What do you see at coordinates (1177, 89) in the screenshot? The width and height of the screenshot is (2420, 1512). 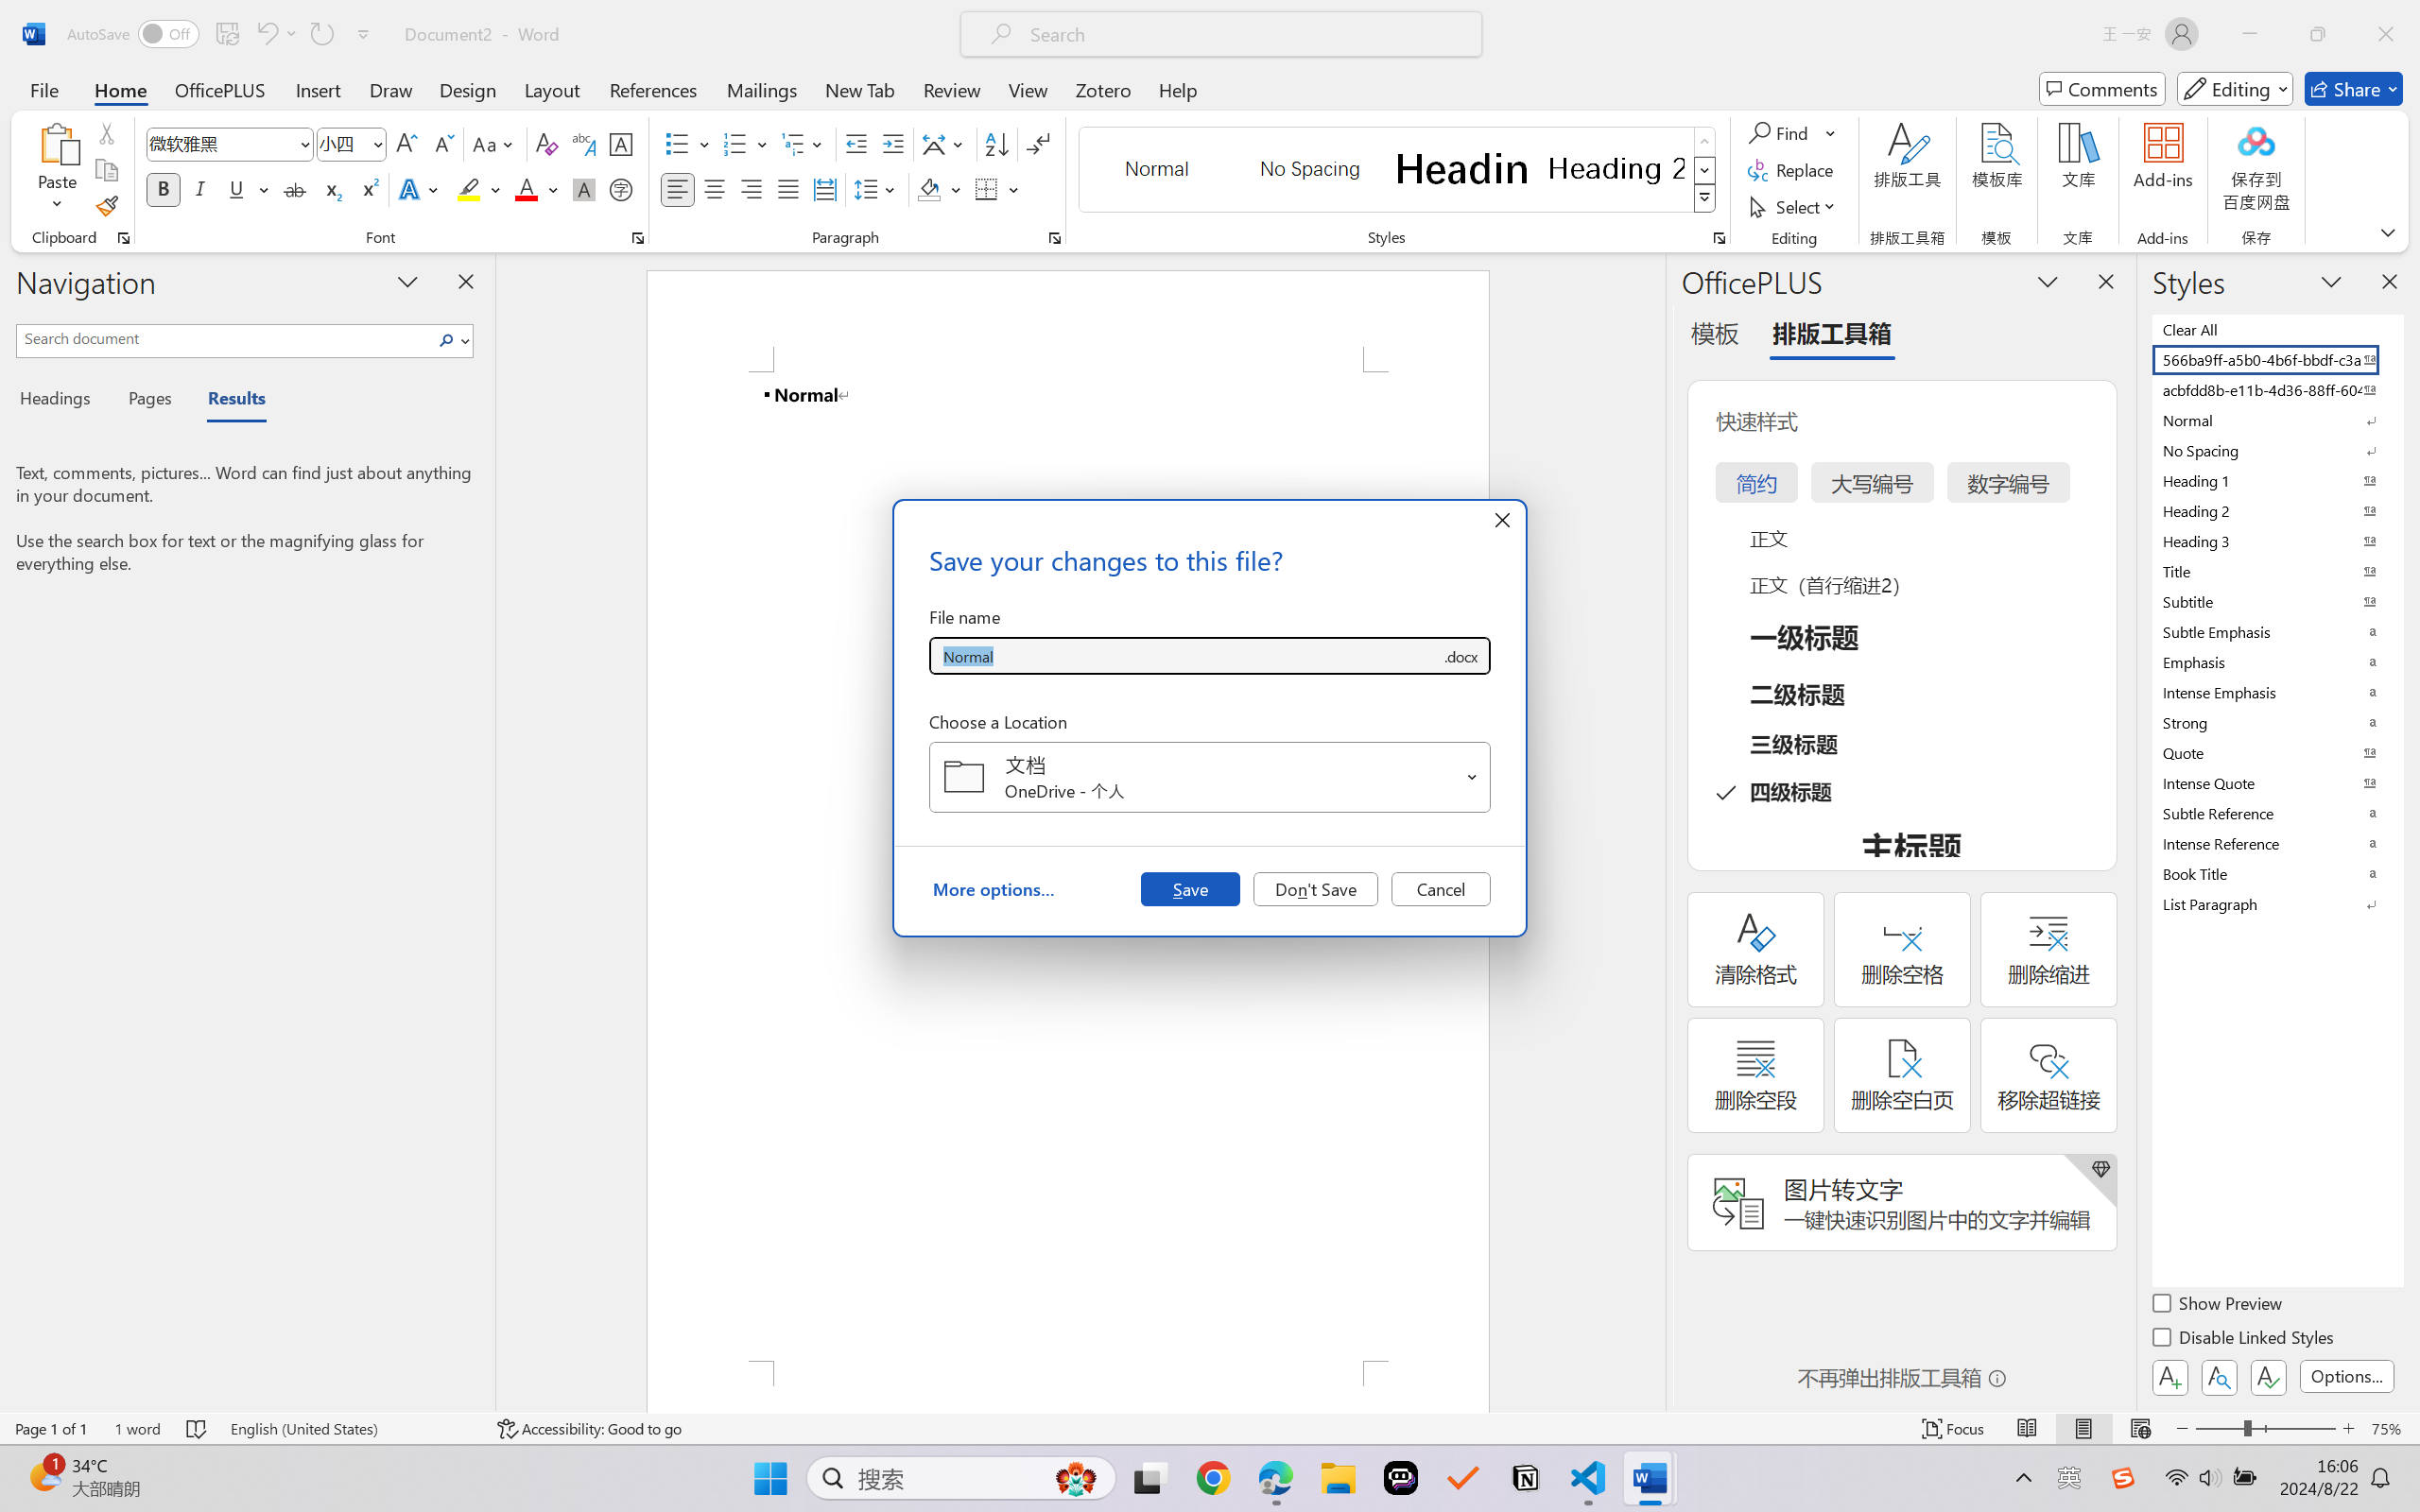 I see `Help` at bounding box center [1177, 89].